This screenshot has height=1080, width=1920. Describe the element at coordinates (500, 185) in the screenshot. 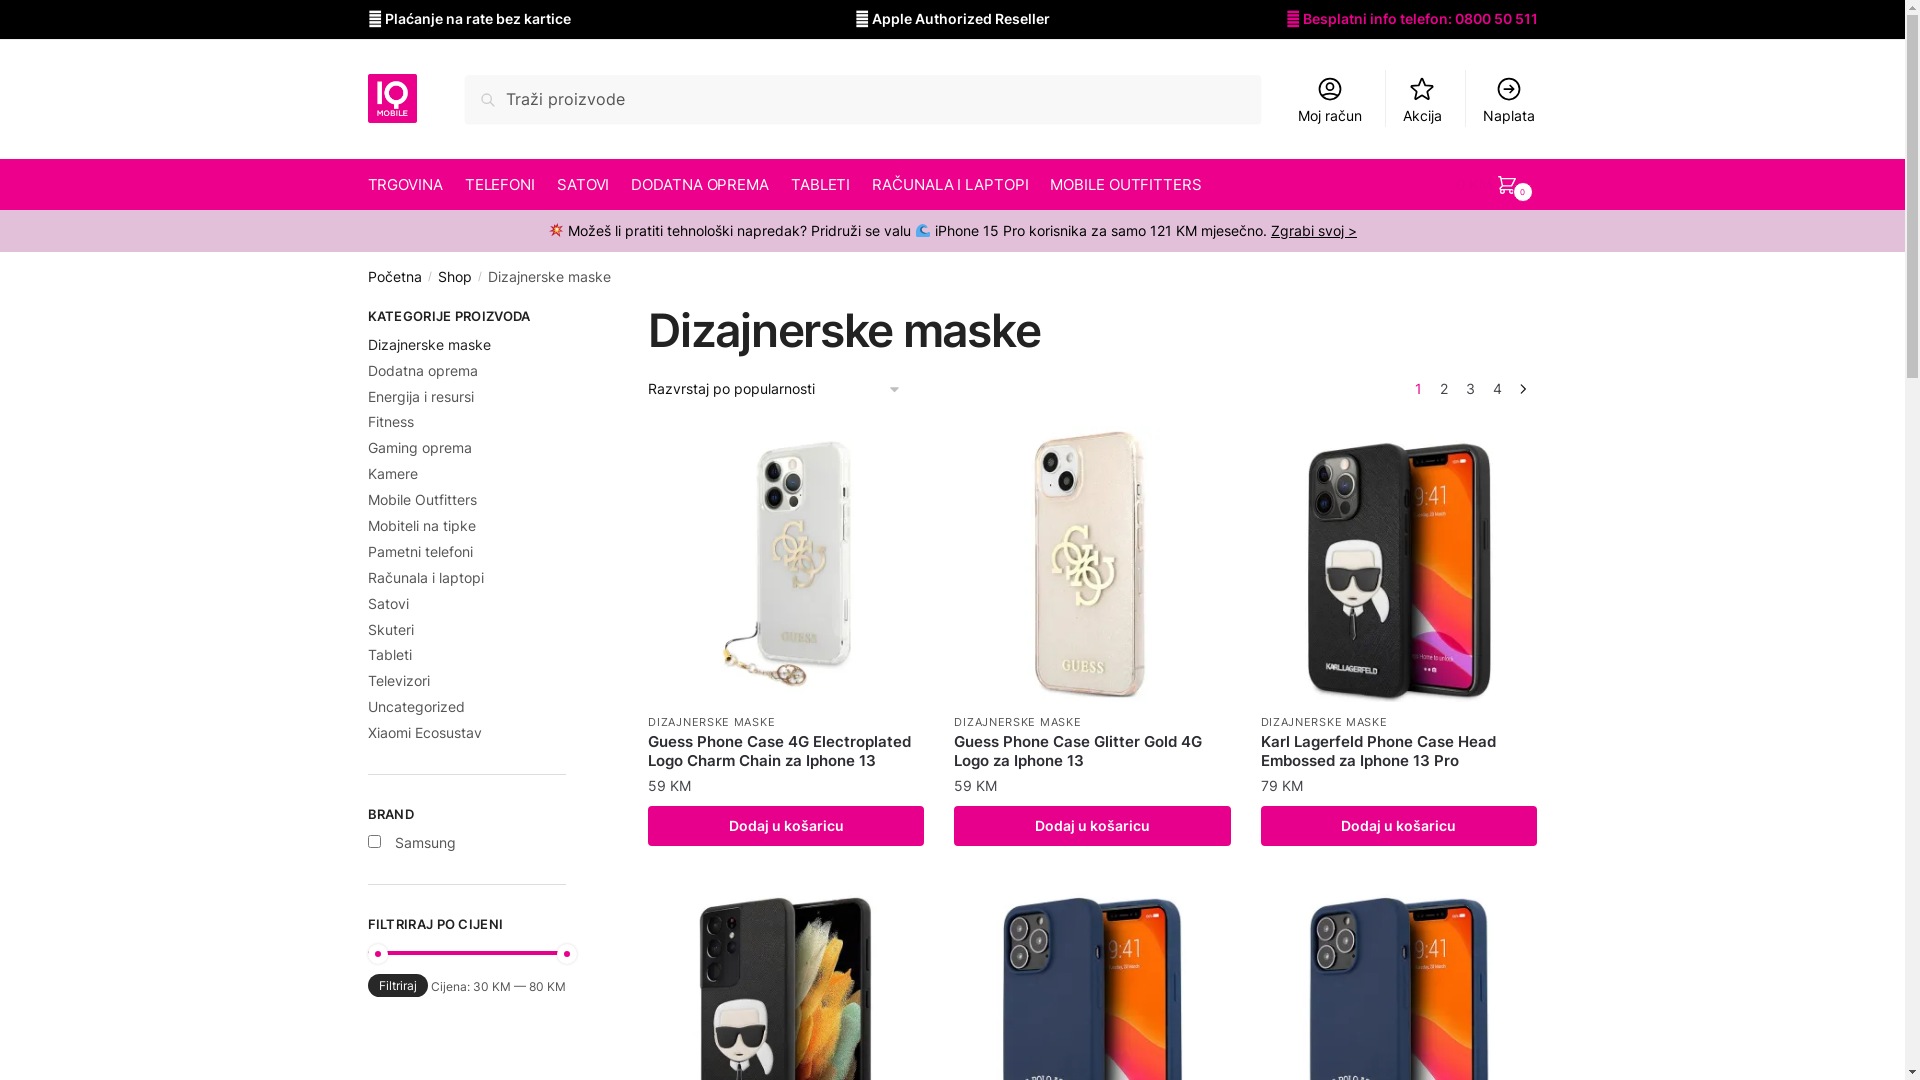

I see `TELEFONI` at that location.